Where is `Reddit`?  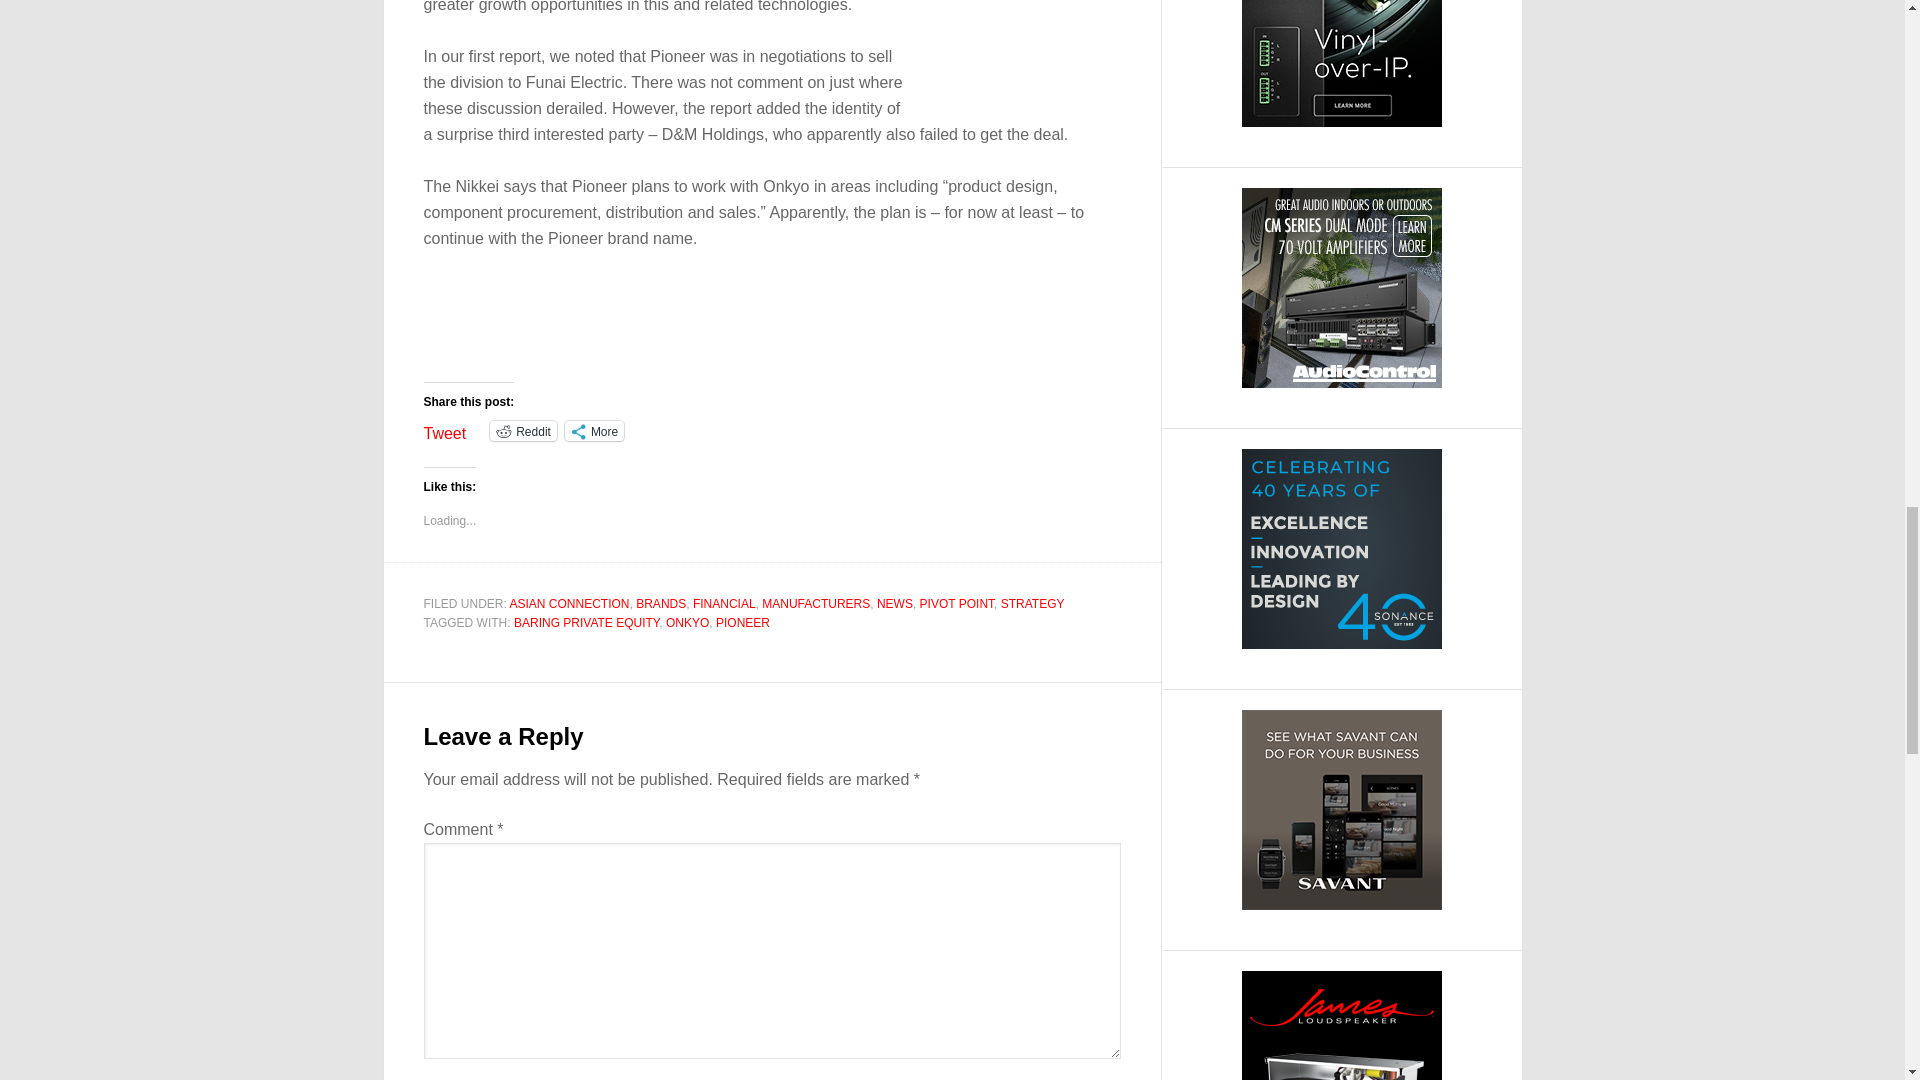
Reddit is located at coordinates (522, 430).